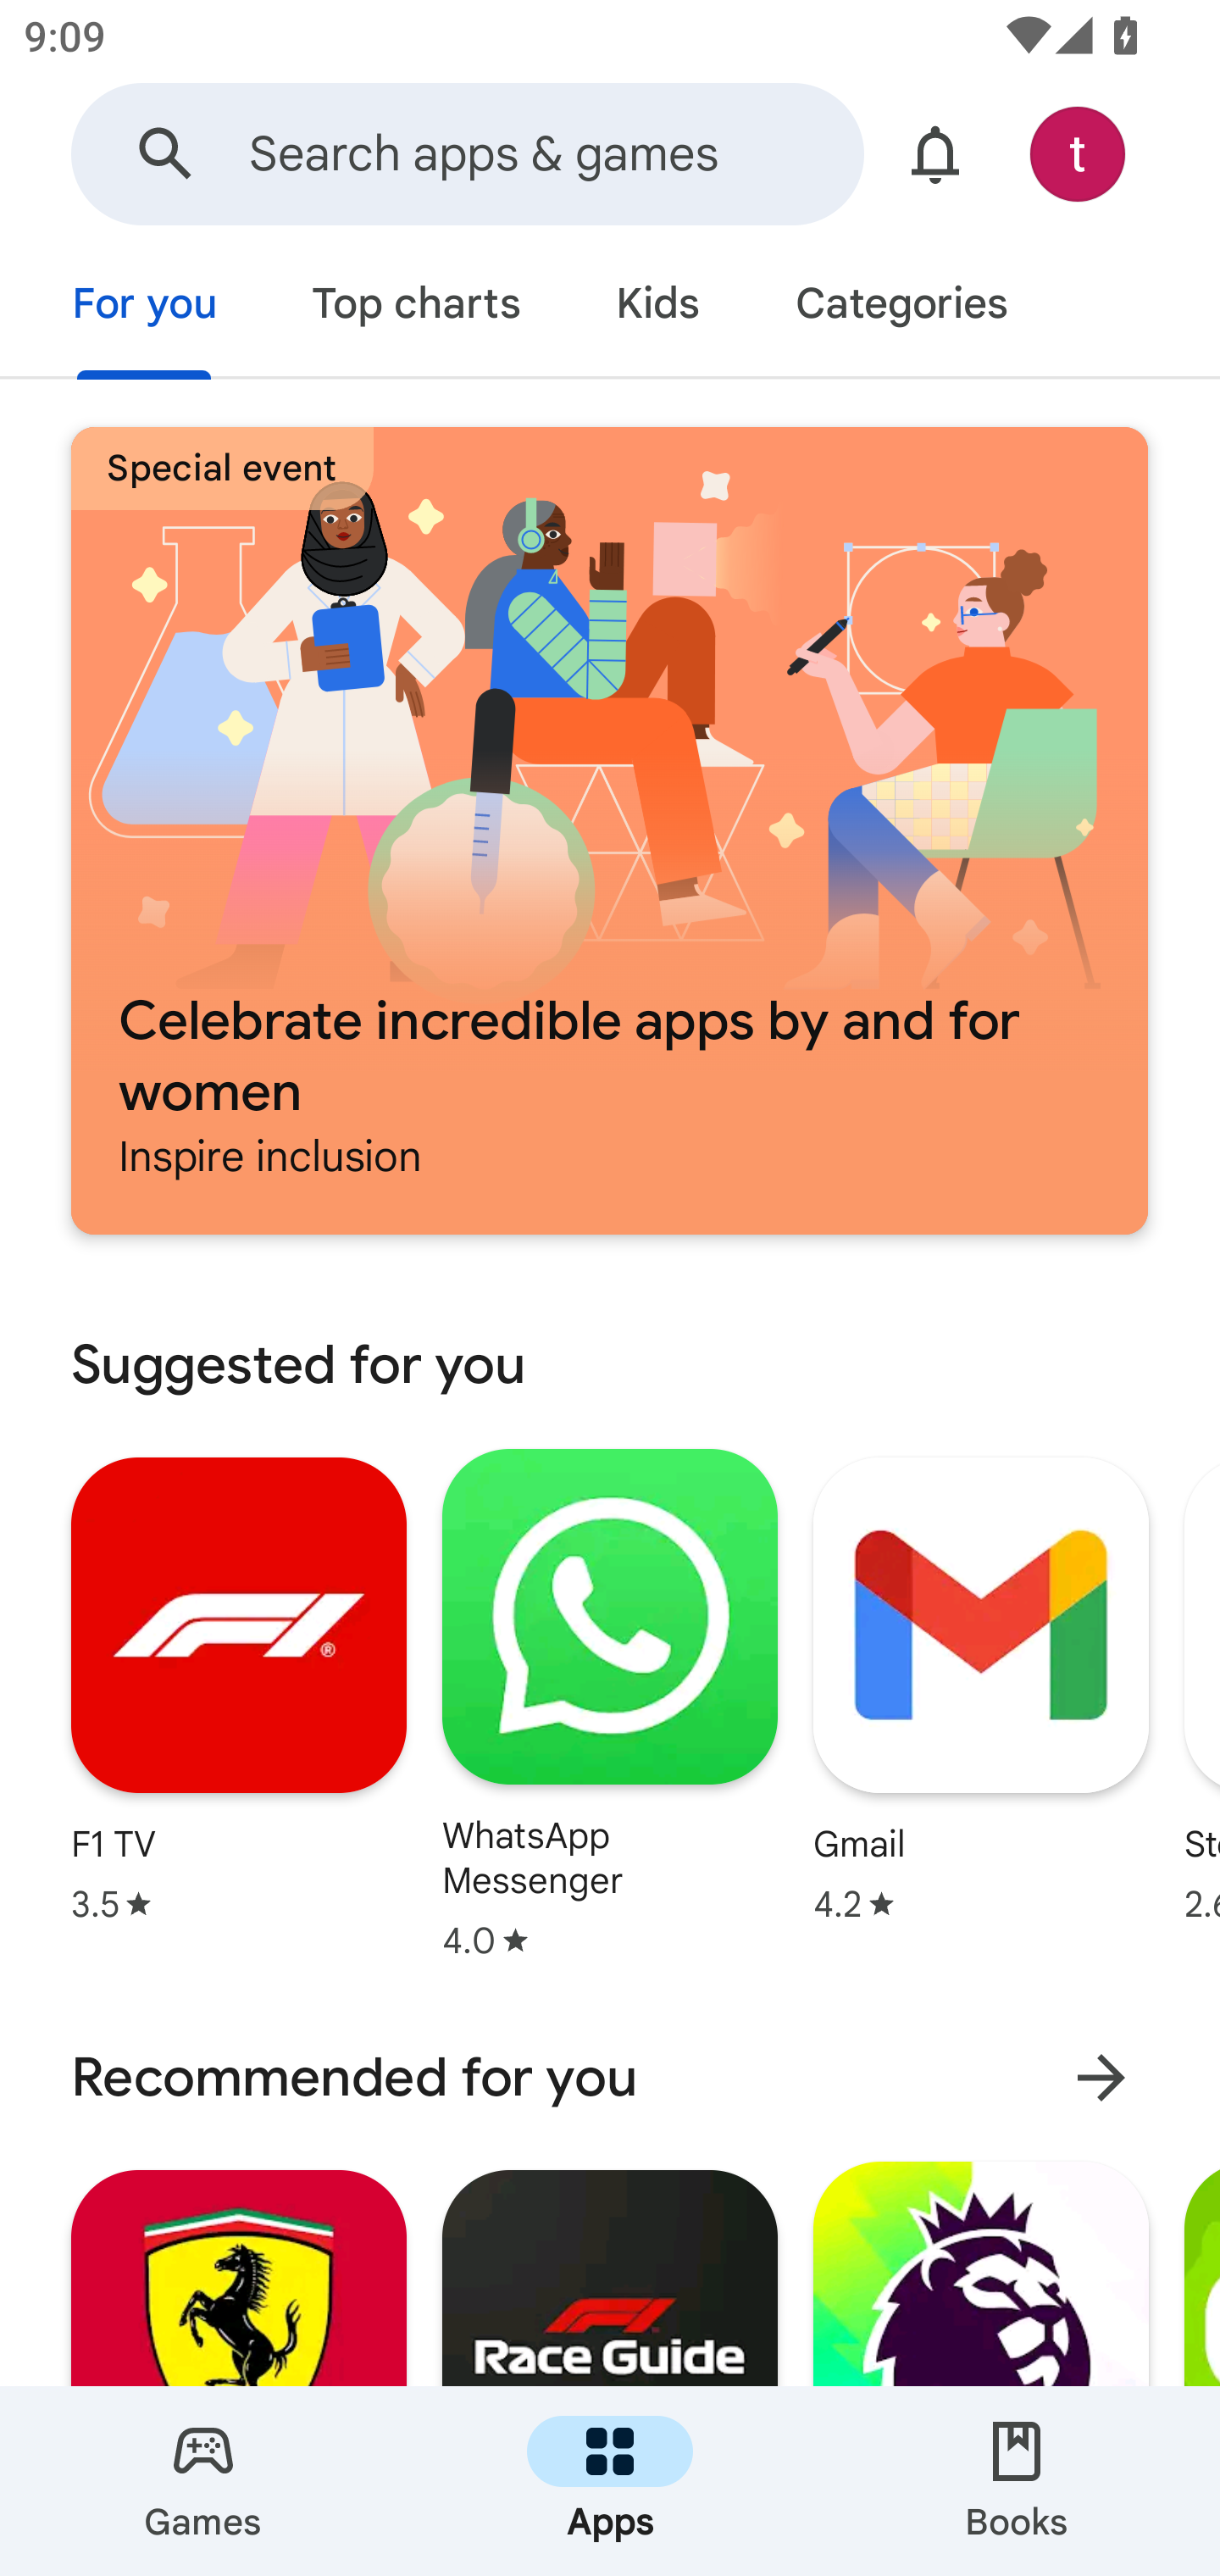 This screenshot has width=1220, height=2576. What do you see at coordinates (467, 154) in the screenshot?
I see `Search Google Play Search apps & games` at bounding box center [467, 154].